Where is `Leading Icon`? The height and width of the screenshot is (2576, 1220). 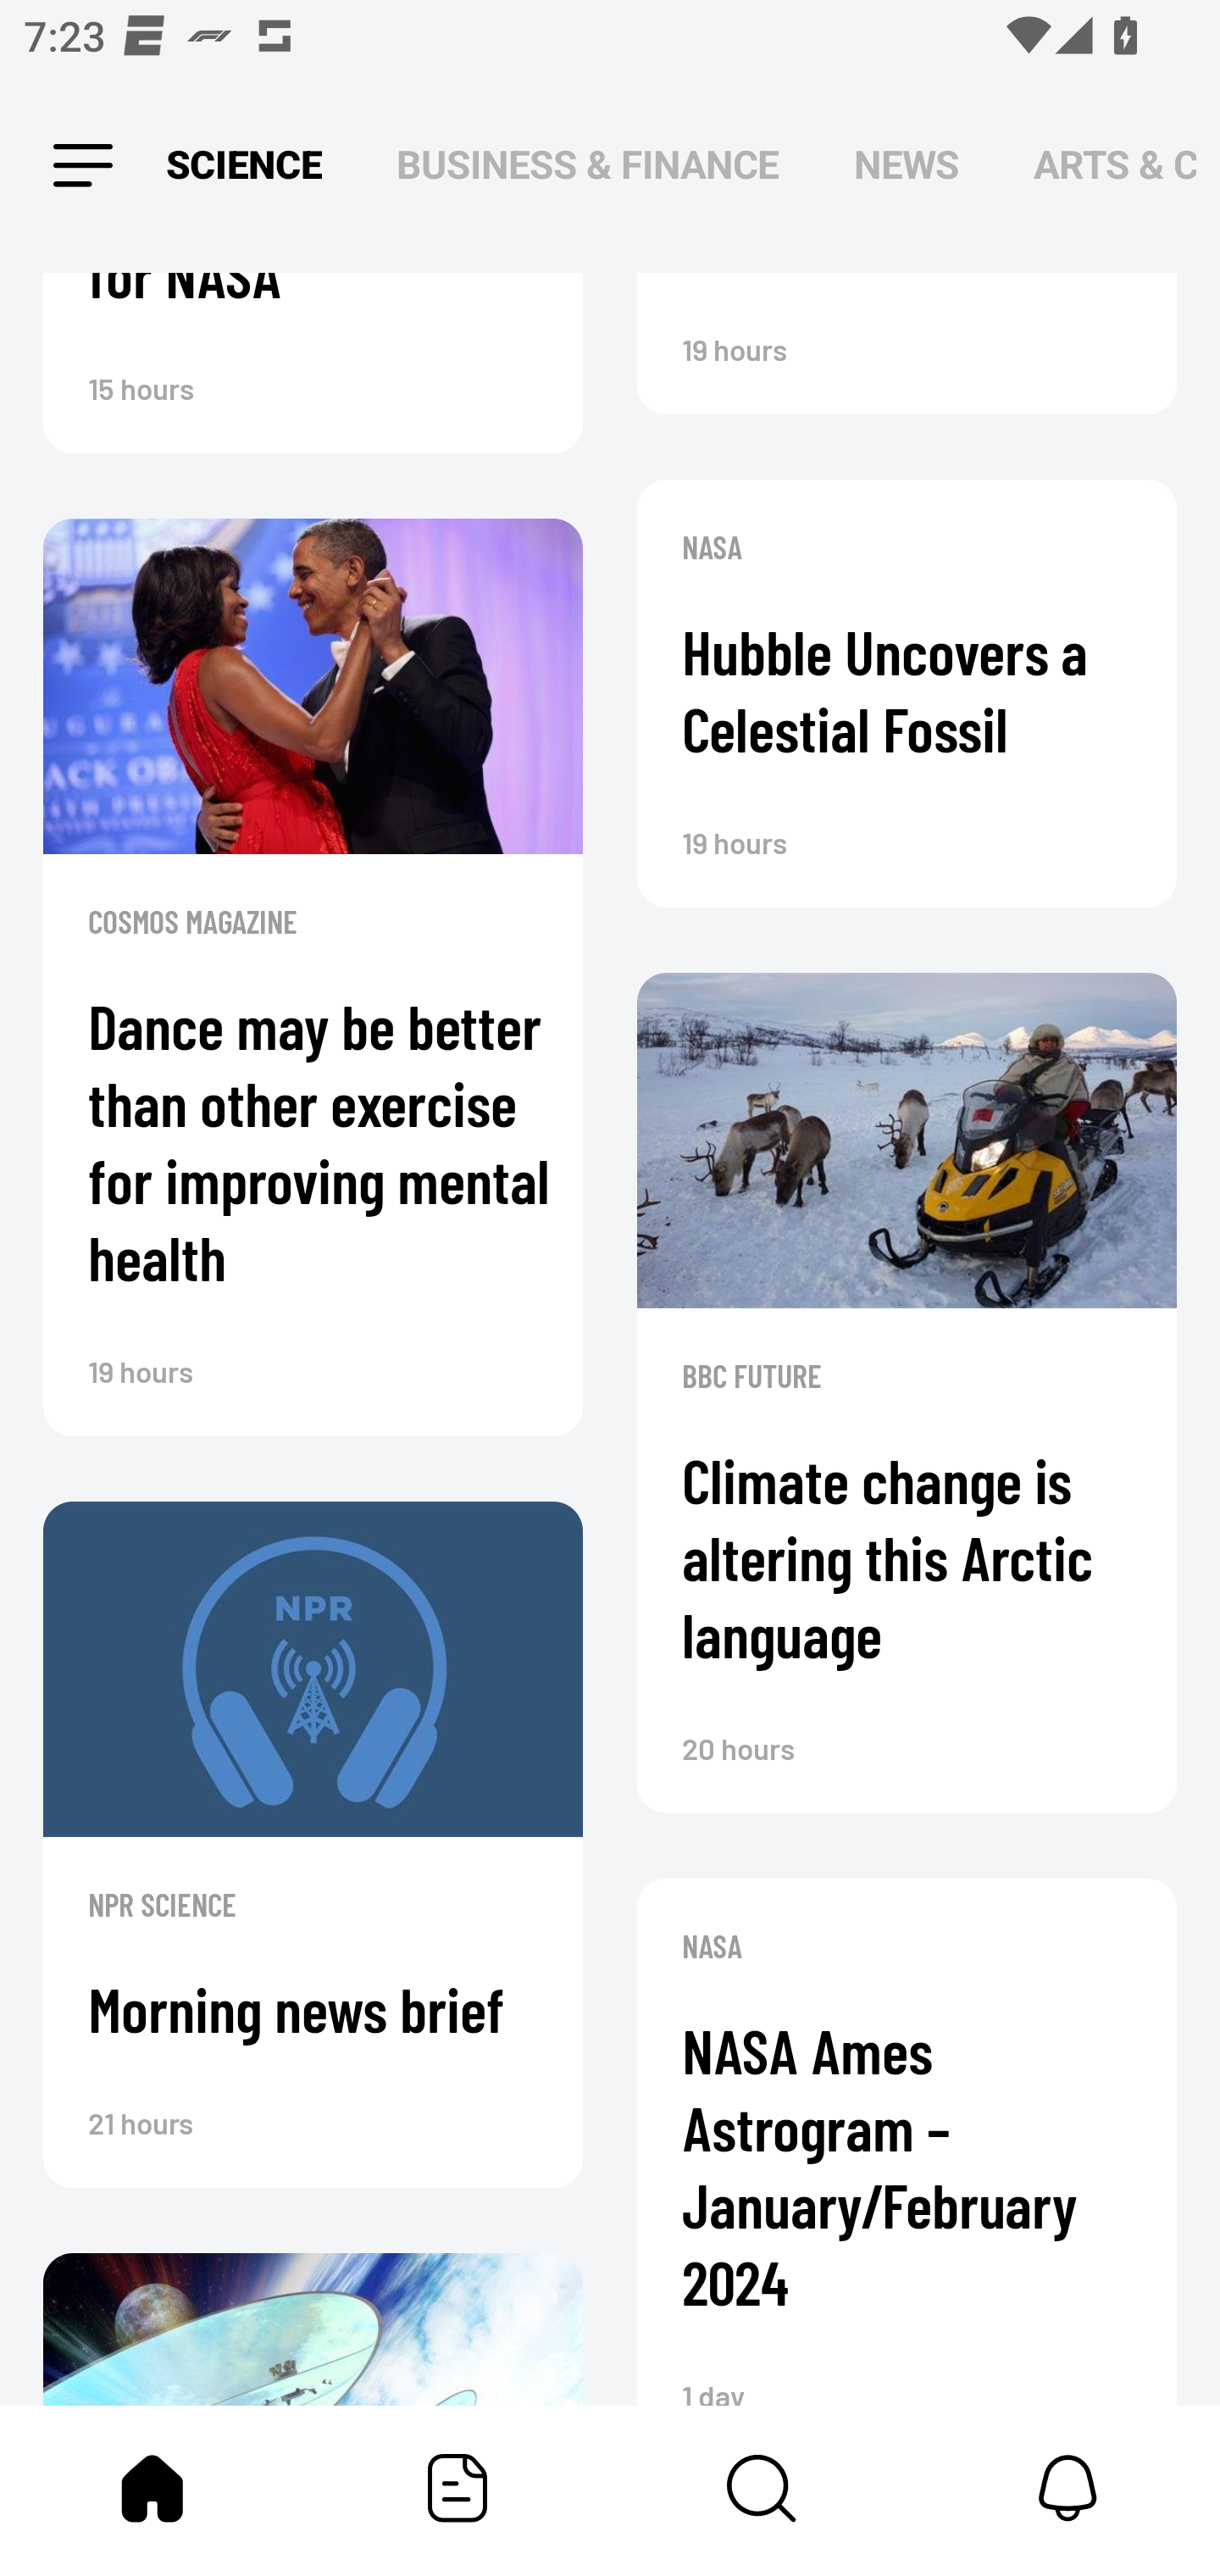 Leading Icon is located at coordinates (83, 166).